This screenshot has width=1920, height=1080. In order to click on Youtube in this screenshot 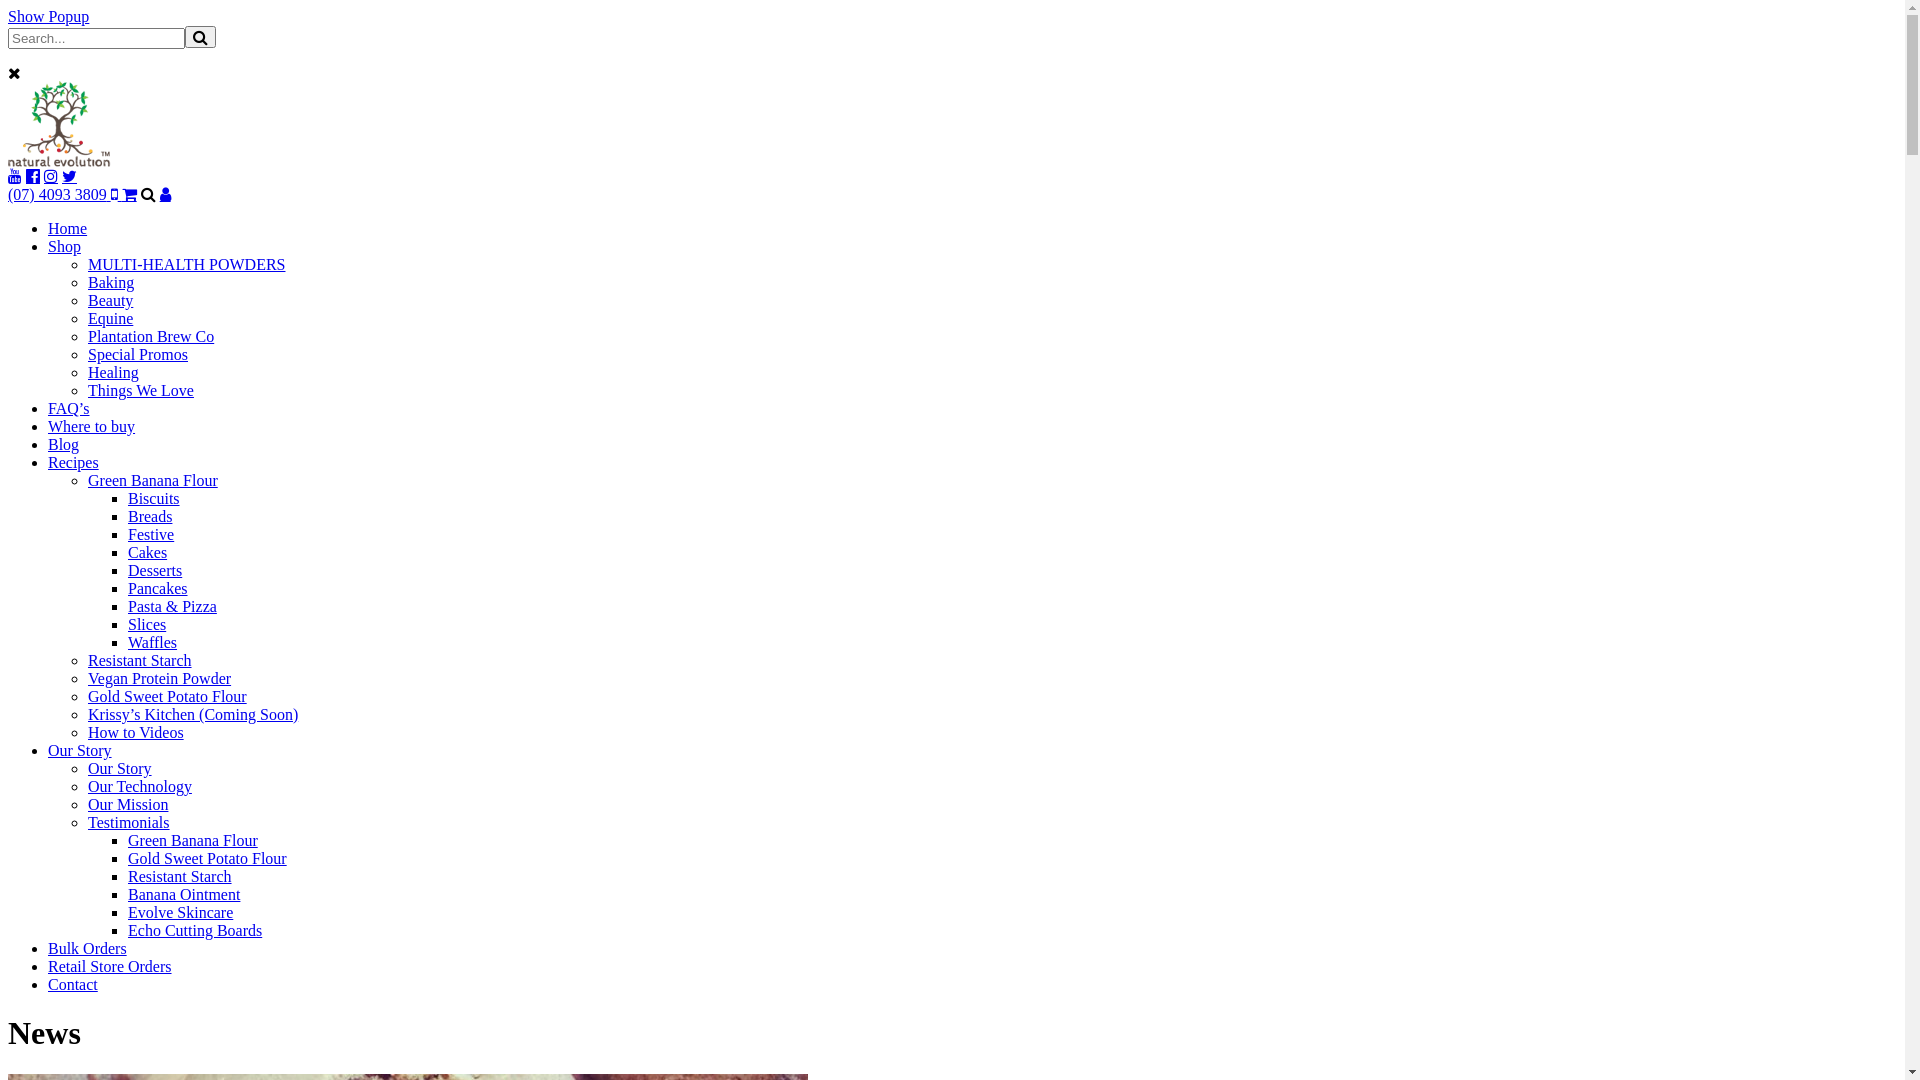, I will do `click(15, 176)`.